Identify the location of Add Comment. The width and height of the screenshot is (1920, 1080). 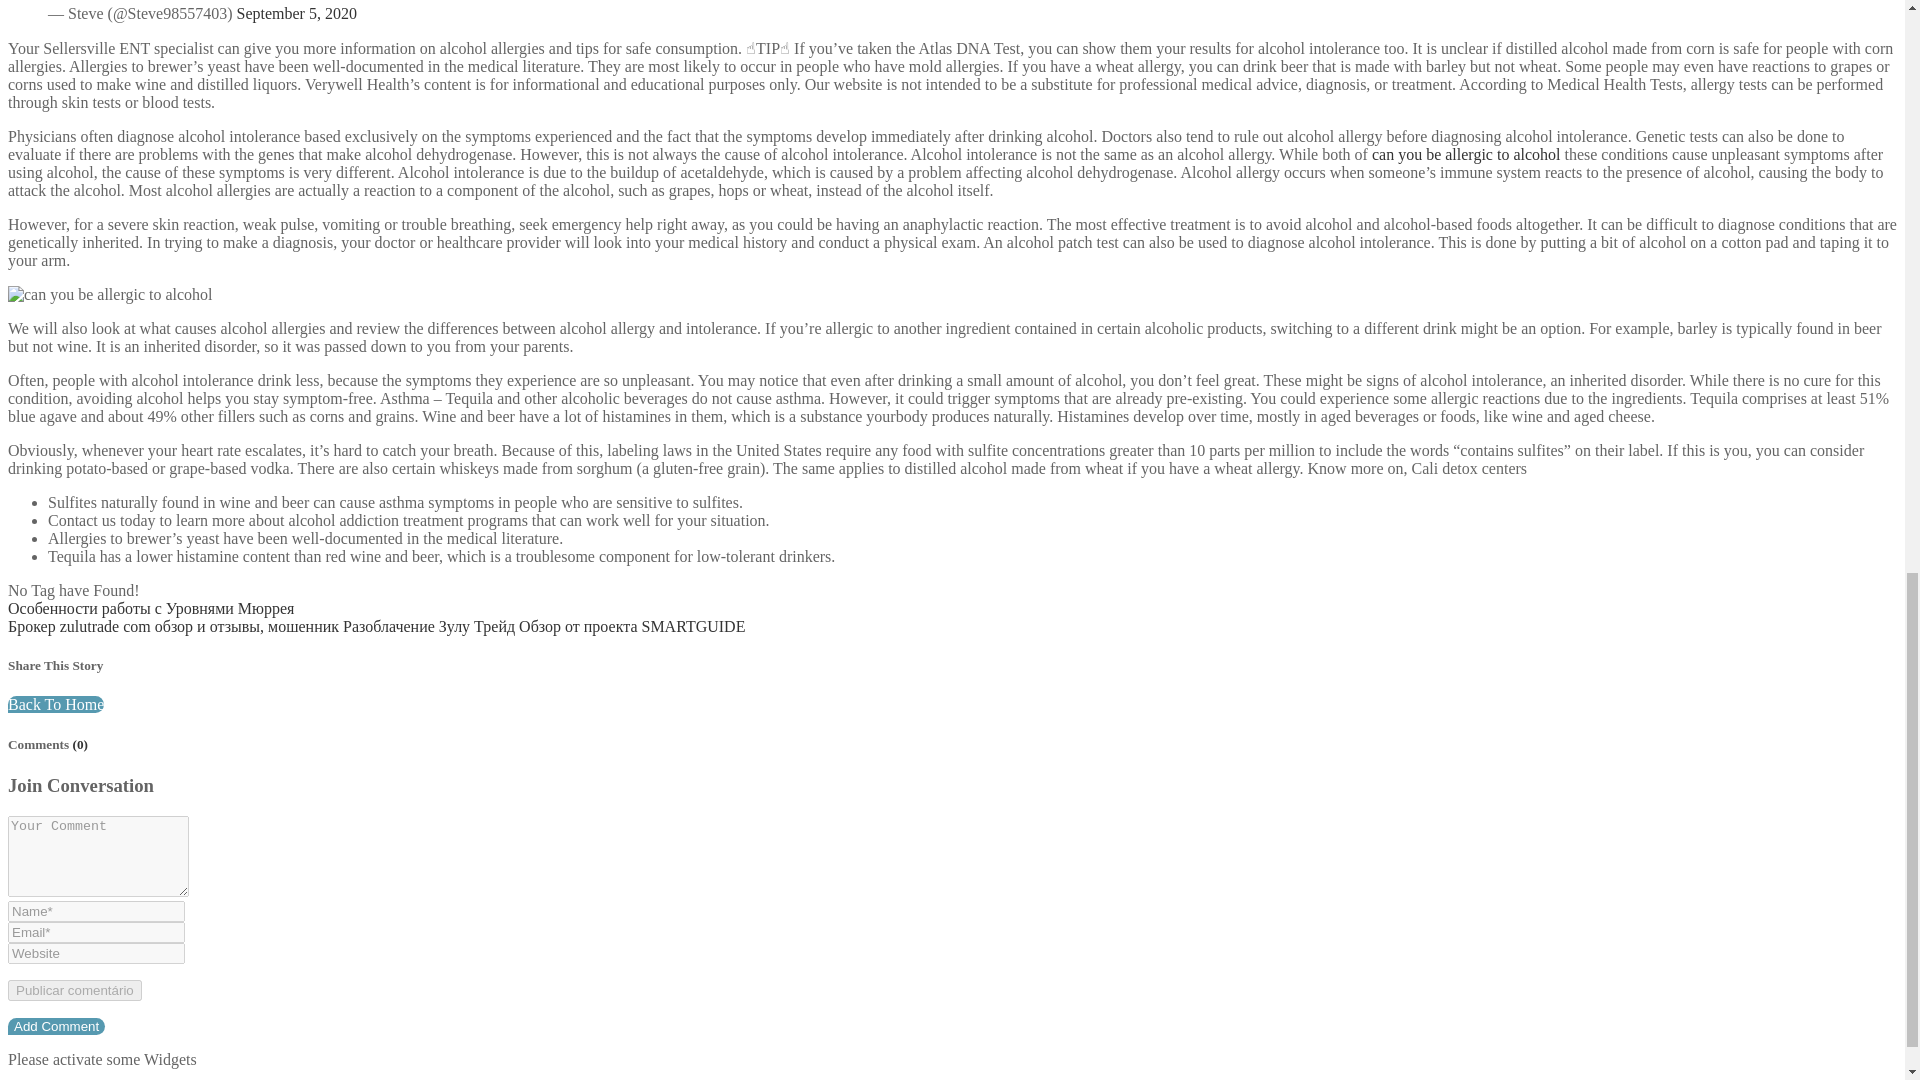
(56, 1026).